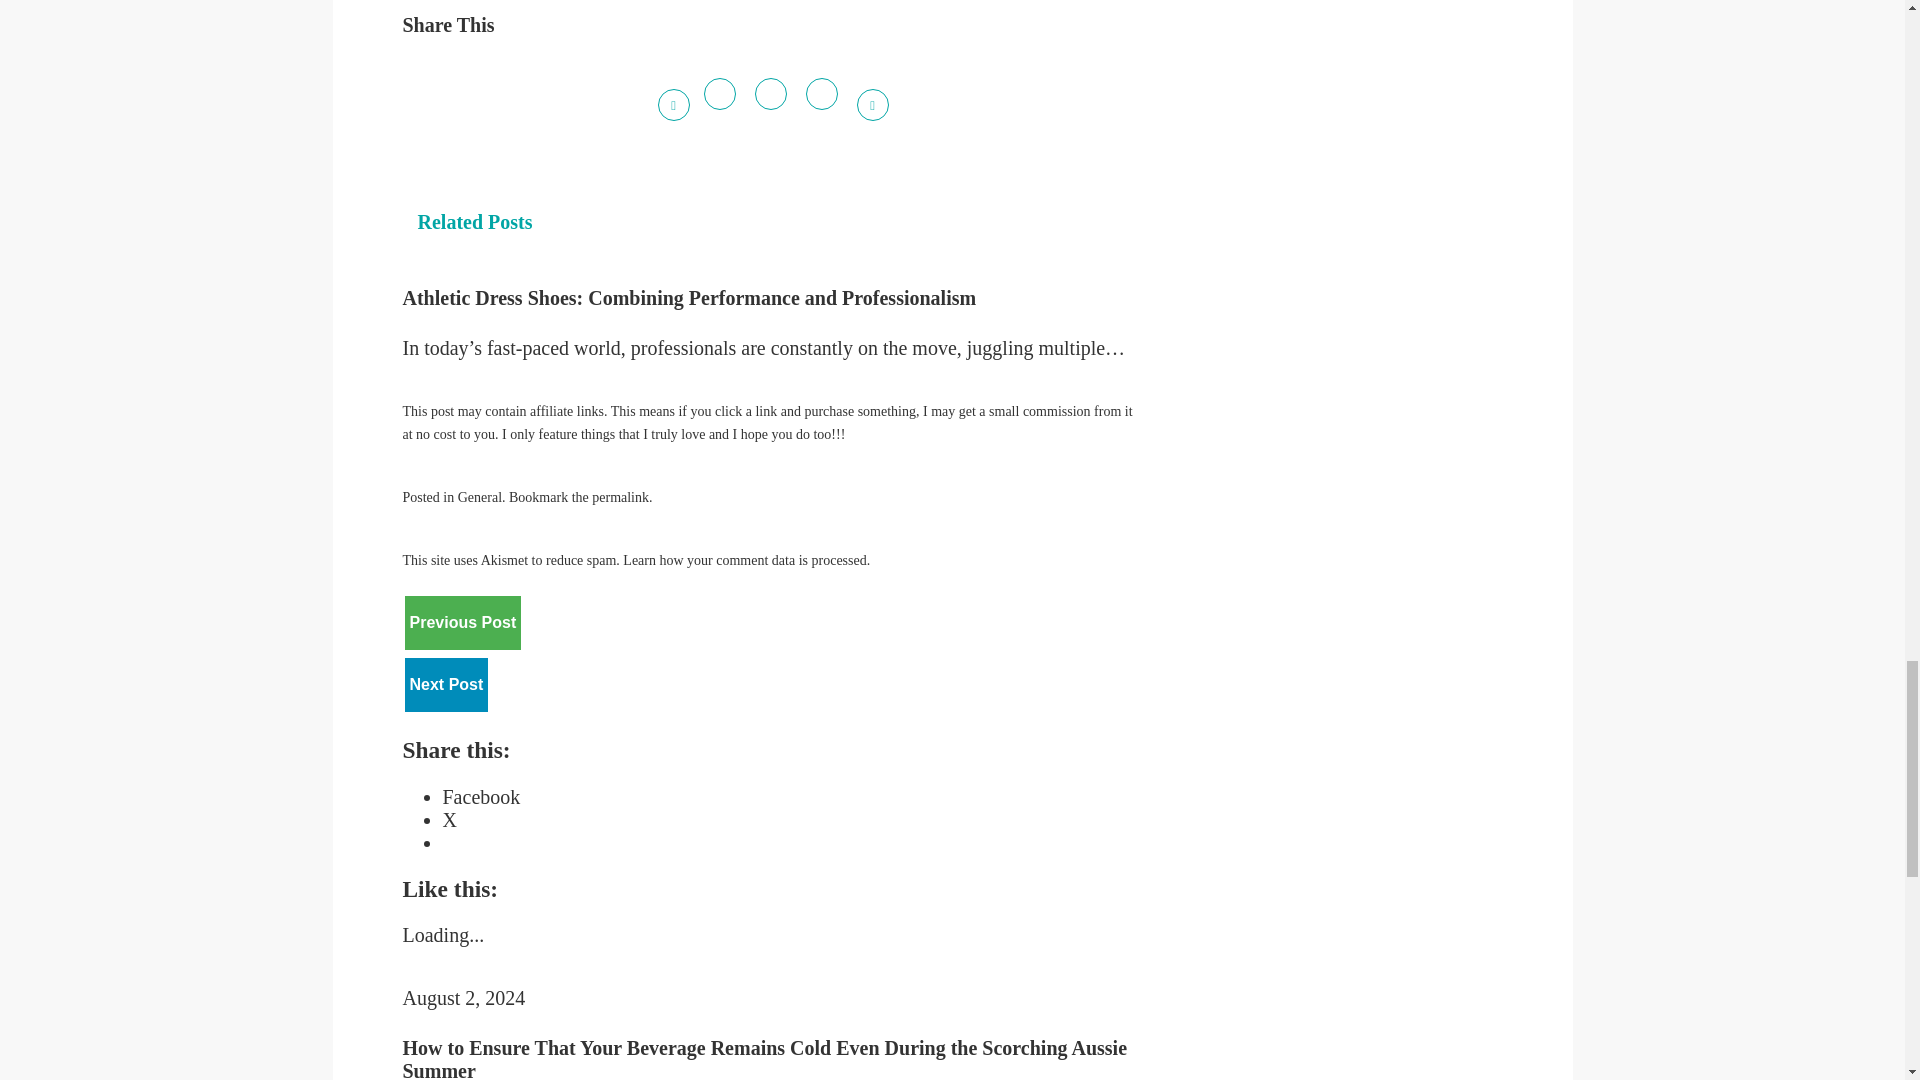 Image resolution: width=1920 pixels, height=1080 pixels. What do you see at coordinates (462, 623) in the screenshot?
I see `Previous Post` at bounding box center [462, 623].